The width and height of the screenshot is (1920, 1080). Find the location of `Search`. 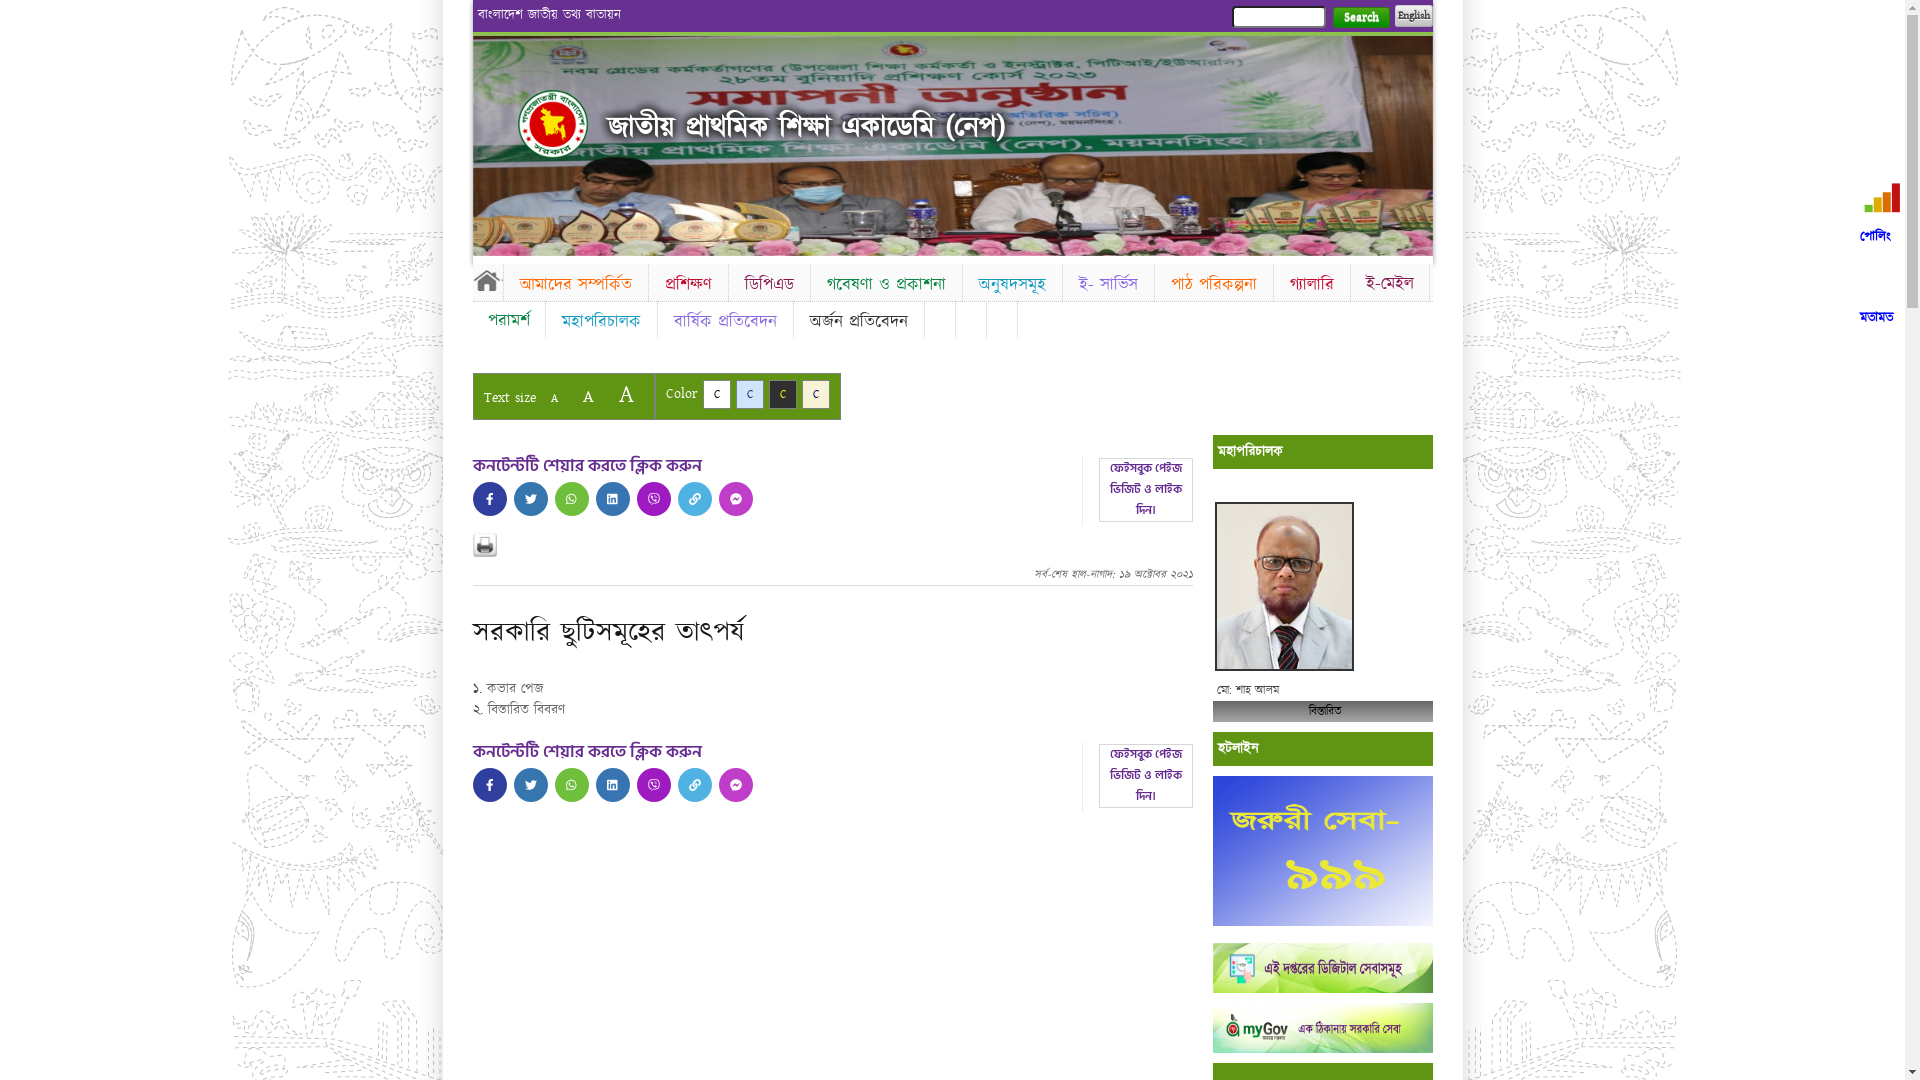

Search is located at coordinates (1360, 18).